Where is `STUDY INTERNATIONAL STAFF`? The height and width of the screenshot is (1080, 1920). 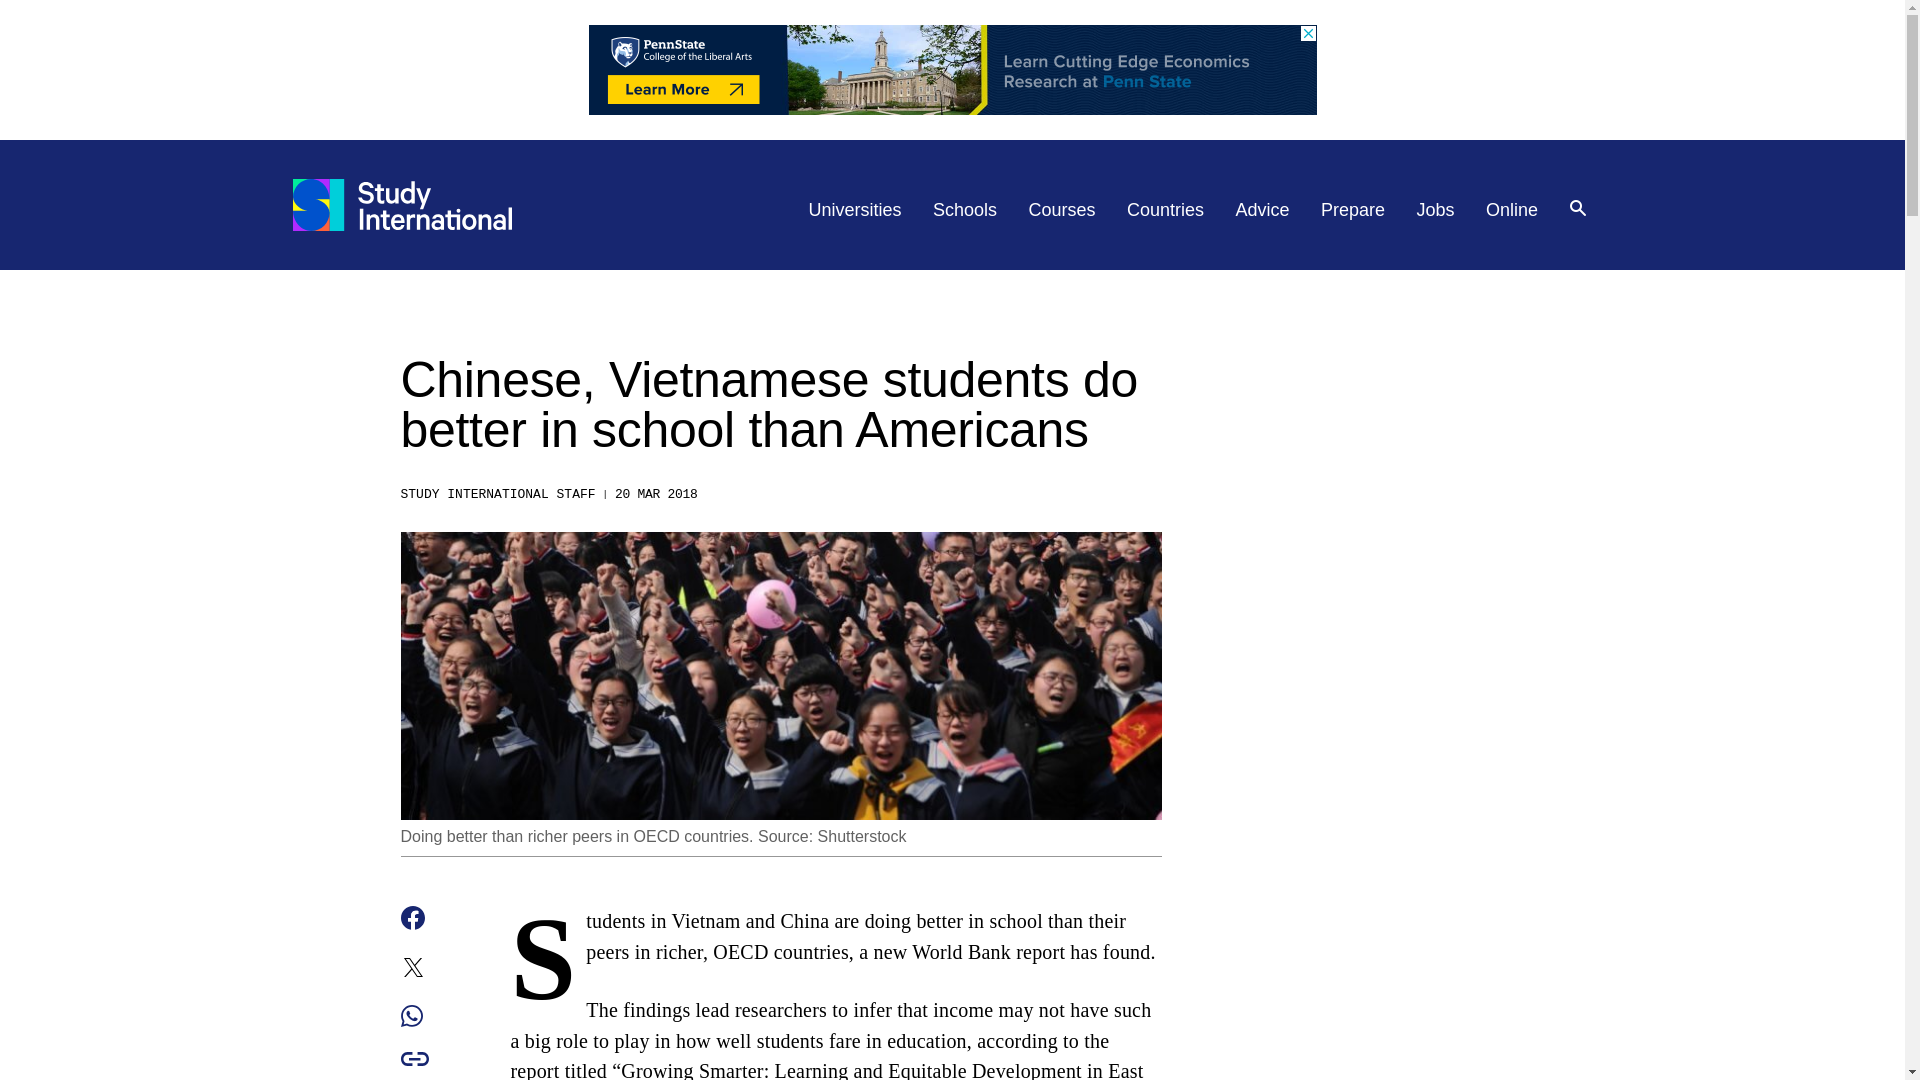 STUDY INTERNATIONAL STAFF is located at coordinates (497, 494).